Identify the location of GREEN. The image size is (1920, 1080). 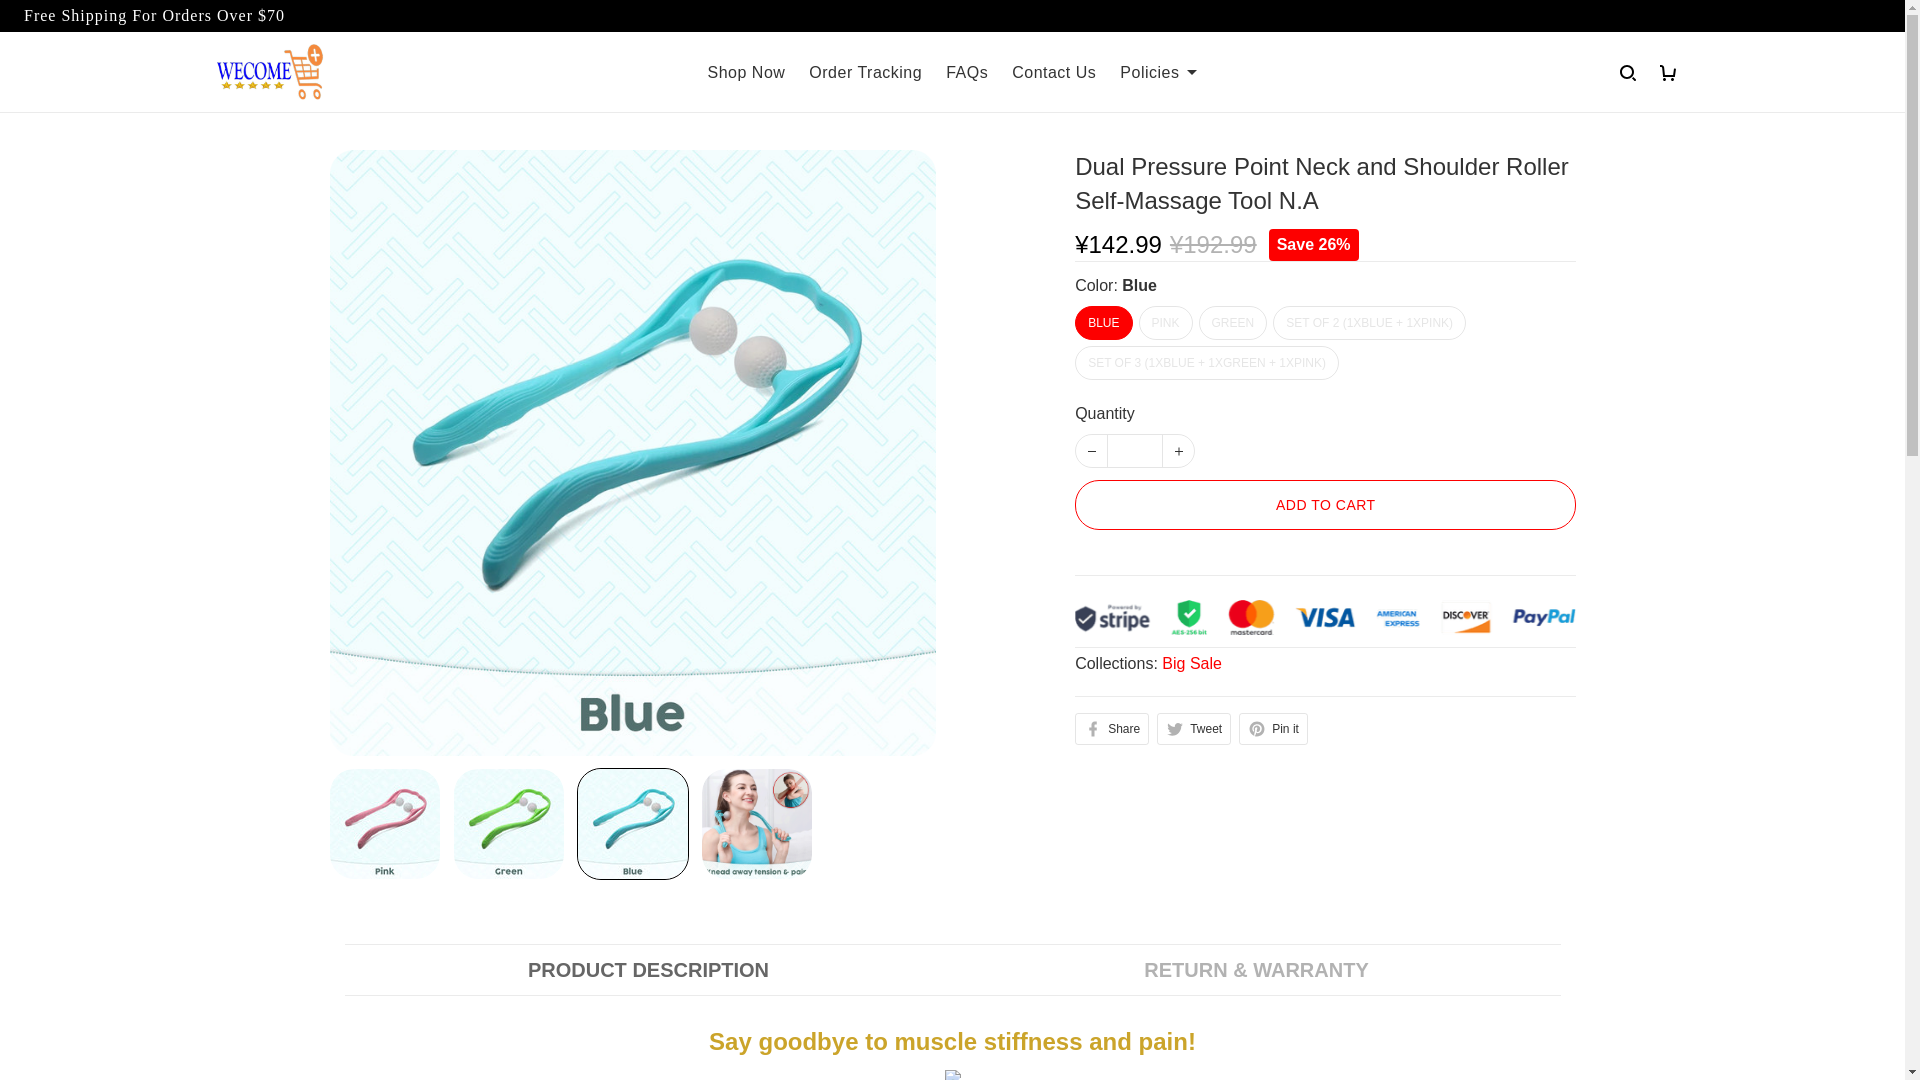
(1232, 322).